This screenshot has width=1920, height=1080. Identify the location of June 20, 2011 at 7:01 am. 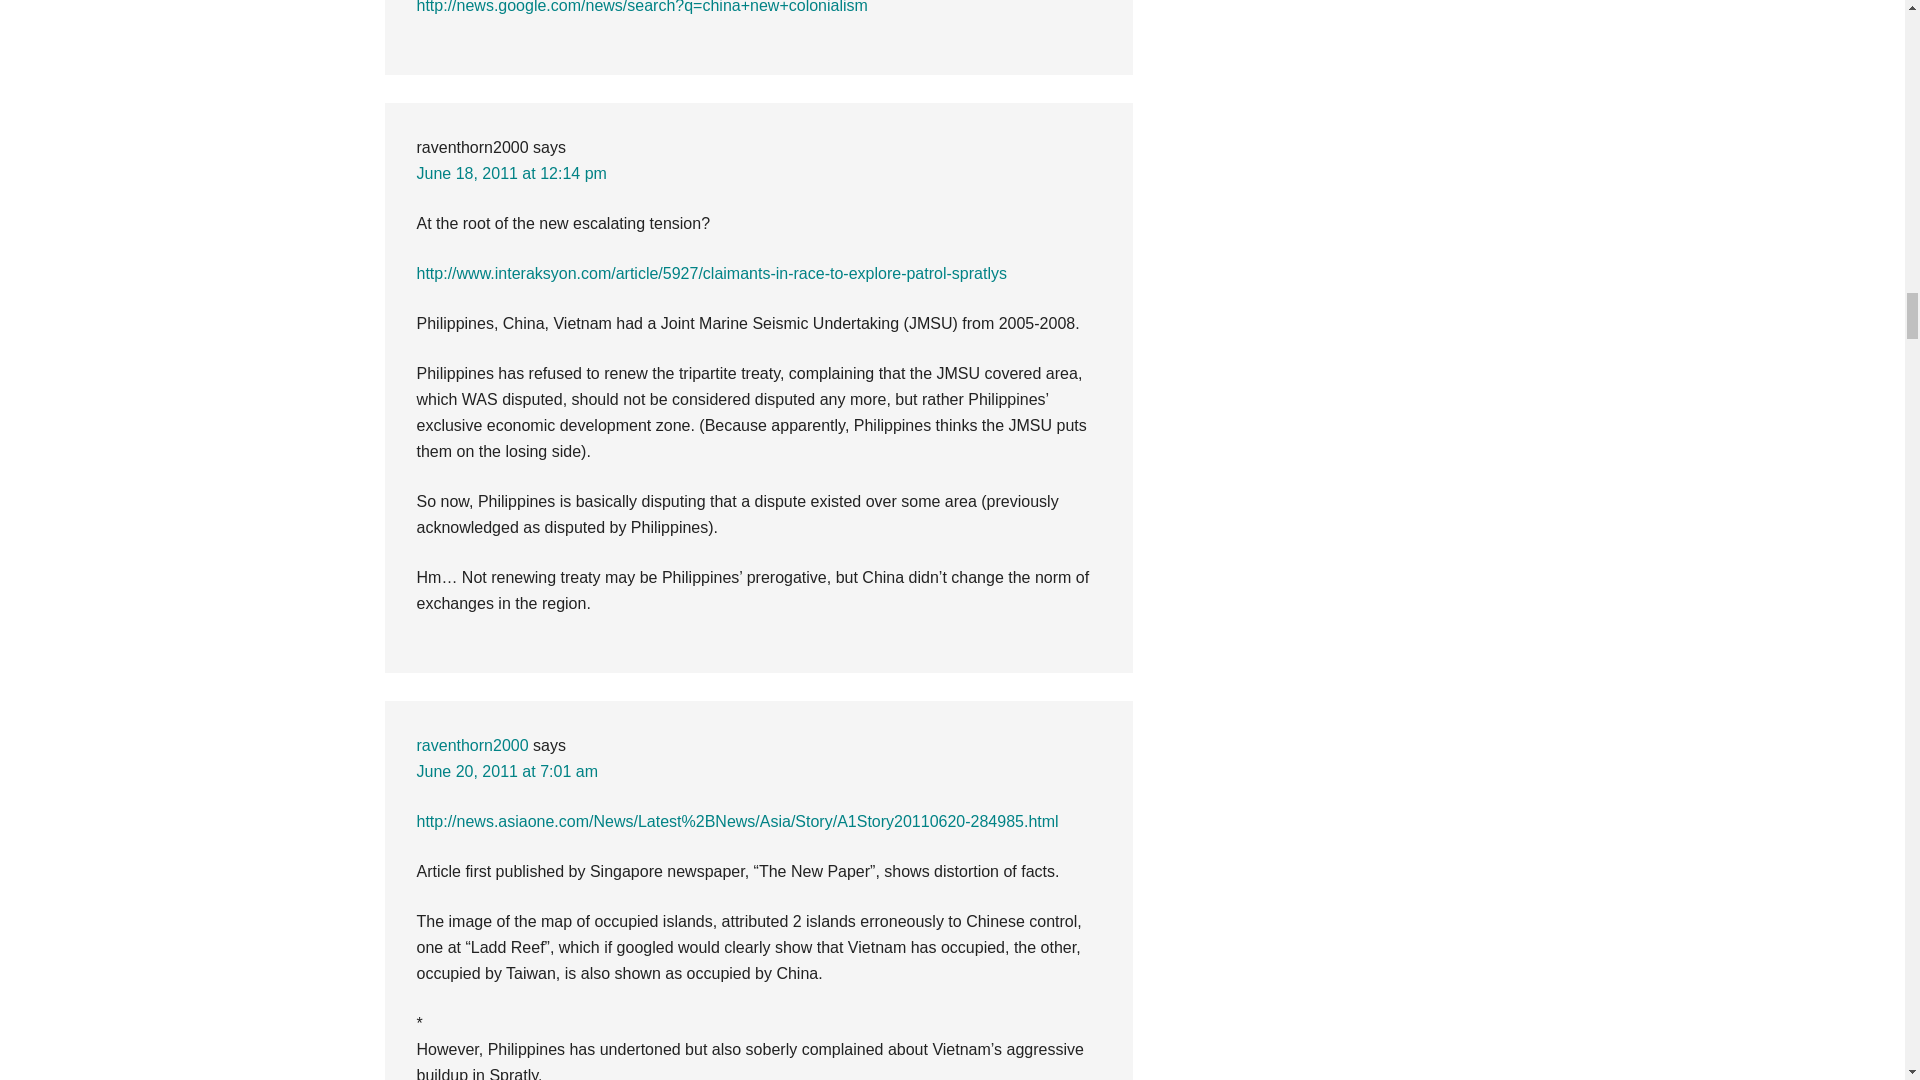
(506, 770).